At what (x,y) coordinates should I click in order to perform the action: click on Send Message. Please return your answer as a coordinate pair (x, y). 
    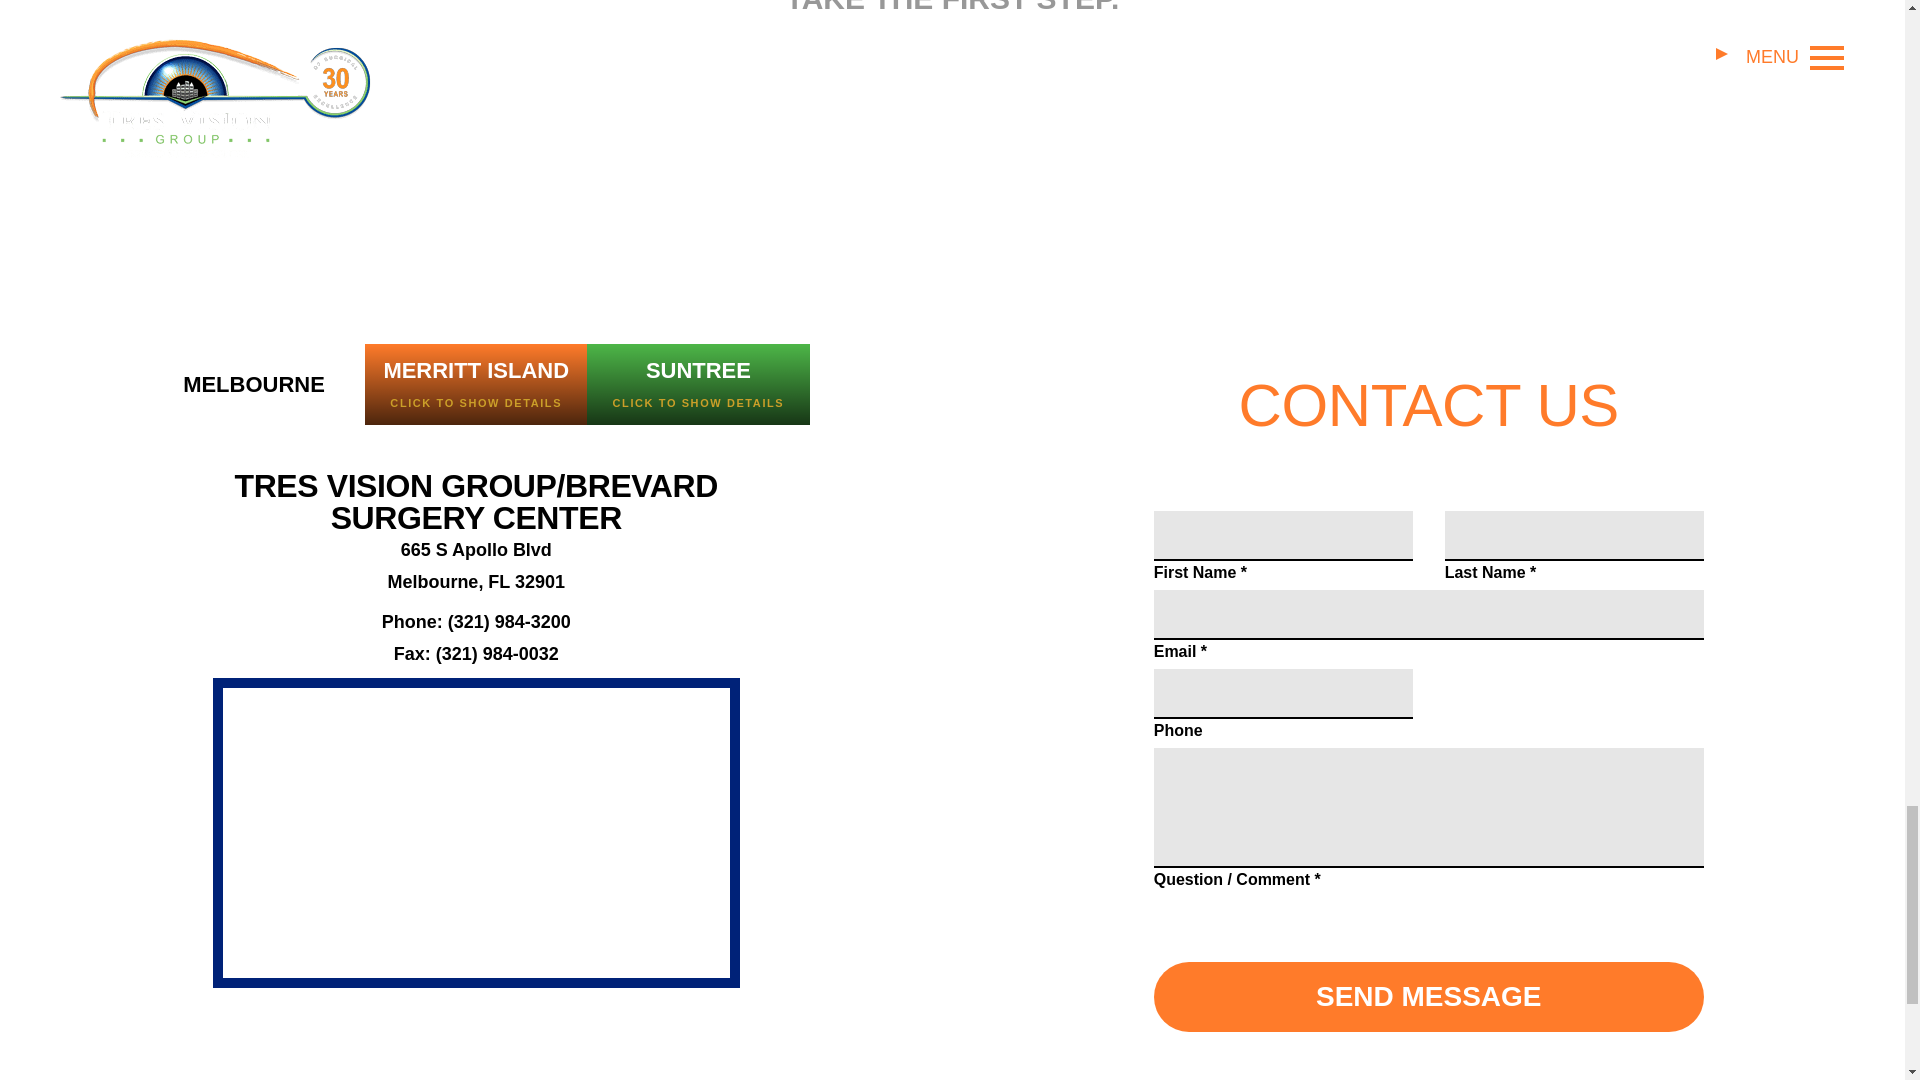
    Looking at the image, I should click on (1428, 997).